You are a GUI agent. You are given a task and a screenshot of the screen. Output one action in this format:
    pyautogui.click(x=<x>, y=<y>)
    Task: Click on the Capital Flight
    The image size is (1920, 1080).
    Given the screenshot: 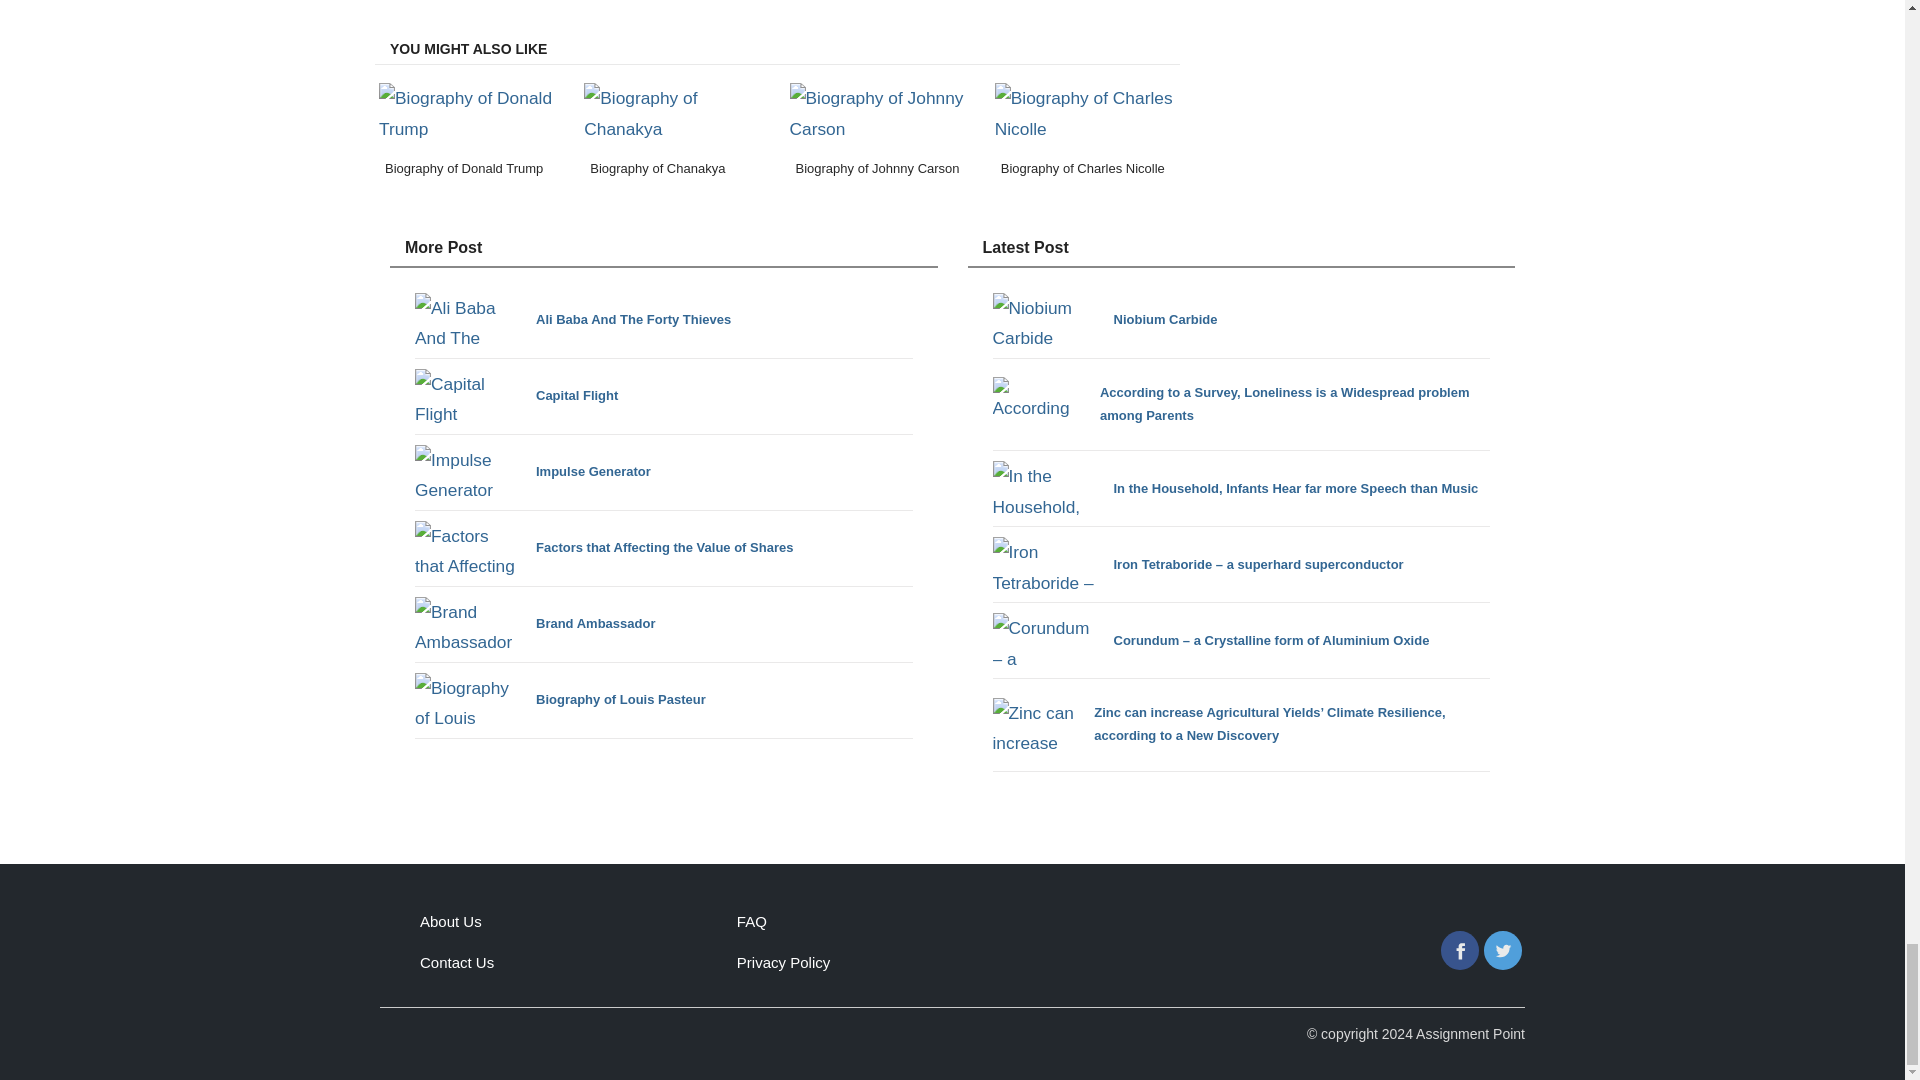 What is the action you would take?
    pyautogui.click(x=516, y=396)
    